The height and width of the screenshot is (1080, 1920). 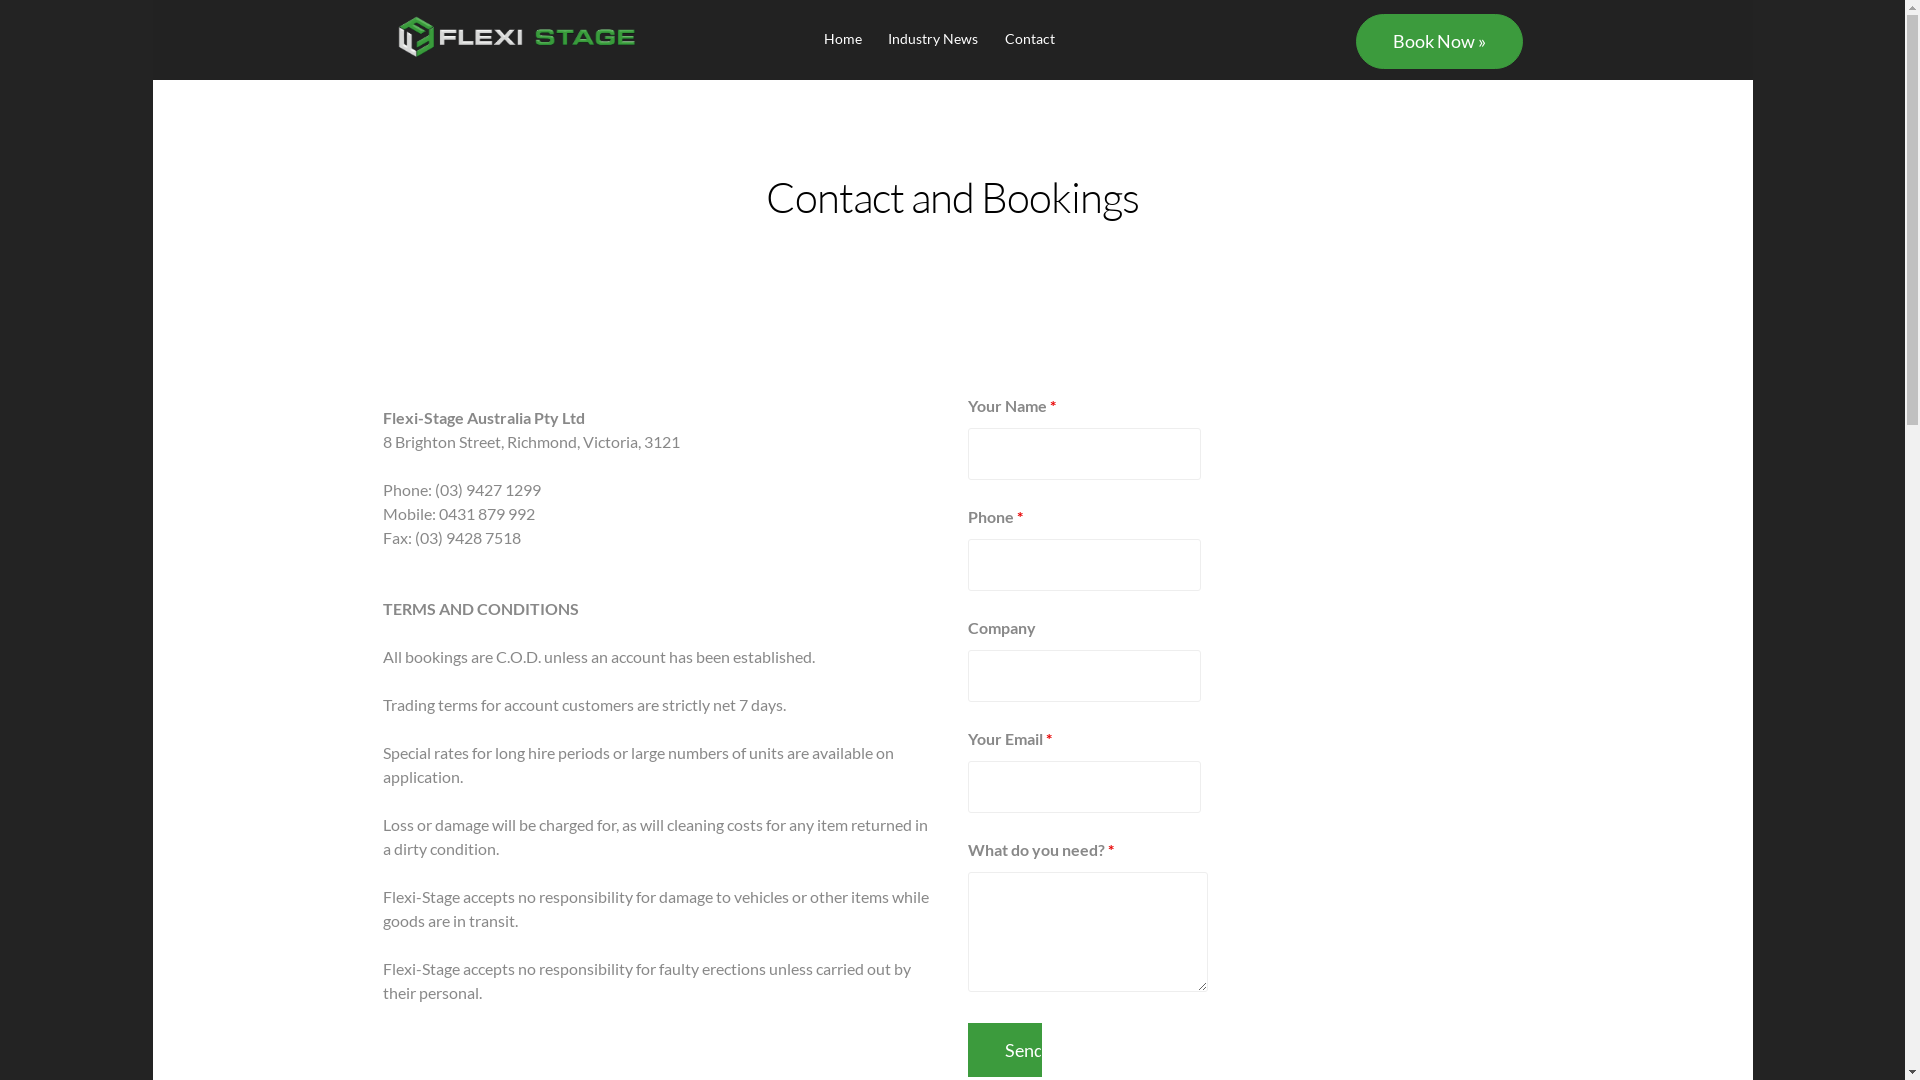 What do you see at coordinates (1030, 38) in the screenshot?
I see `Contact` at bounding box center [1030, 38].